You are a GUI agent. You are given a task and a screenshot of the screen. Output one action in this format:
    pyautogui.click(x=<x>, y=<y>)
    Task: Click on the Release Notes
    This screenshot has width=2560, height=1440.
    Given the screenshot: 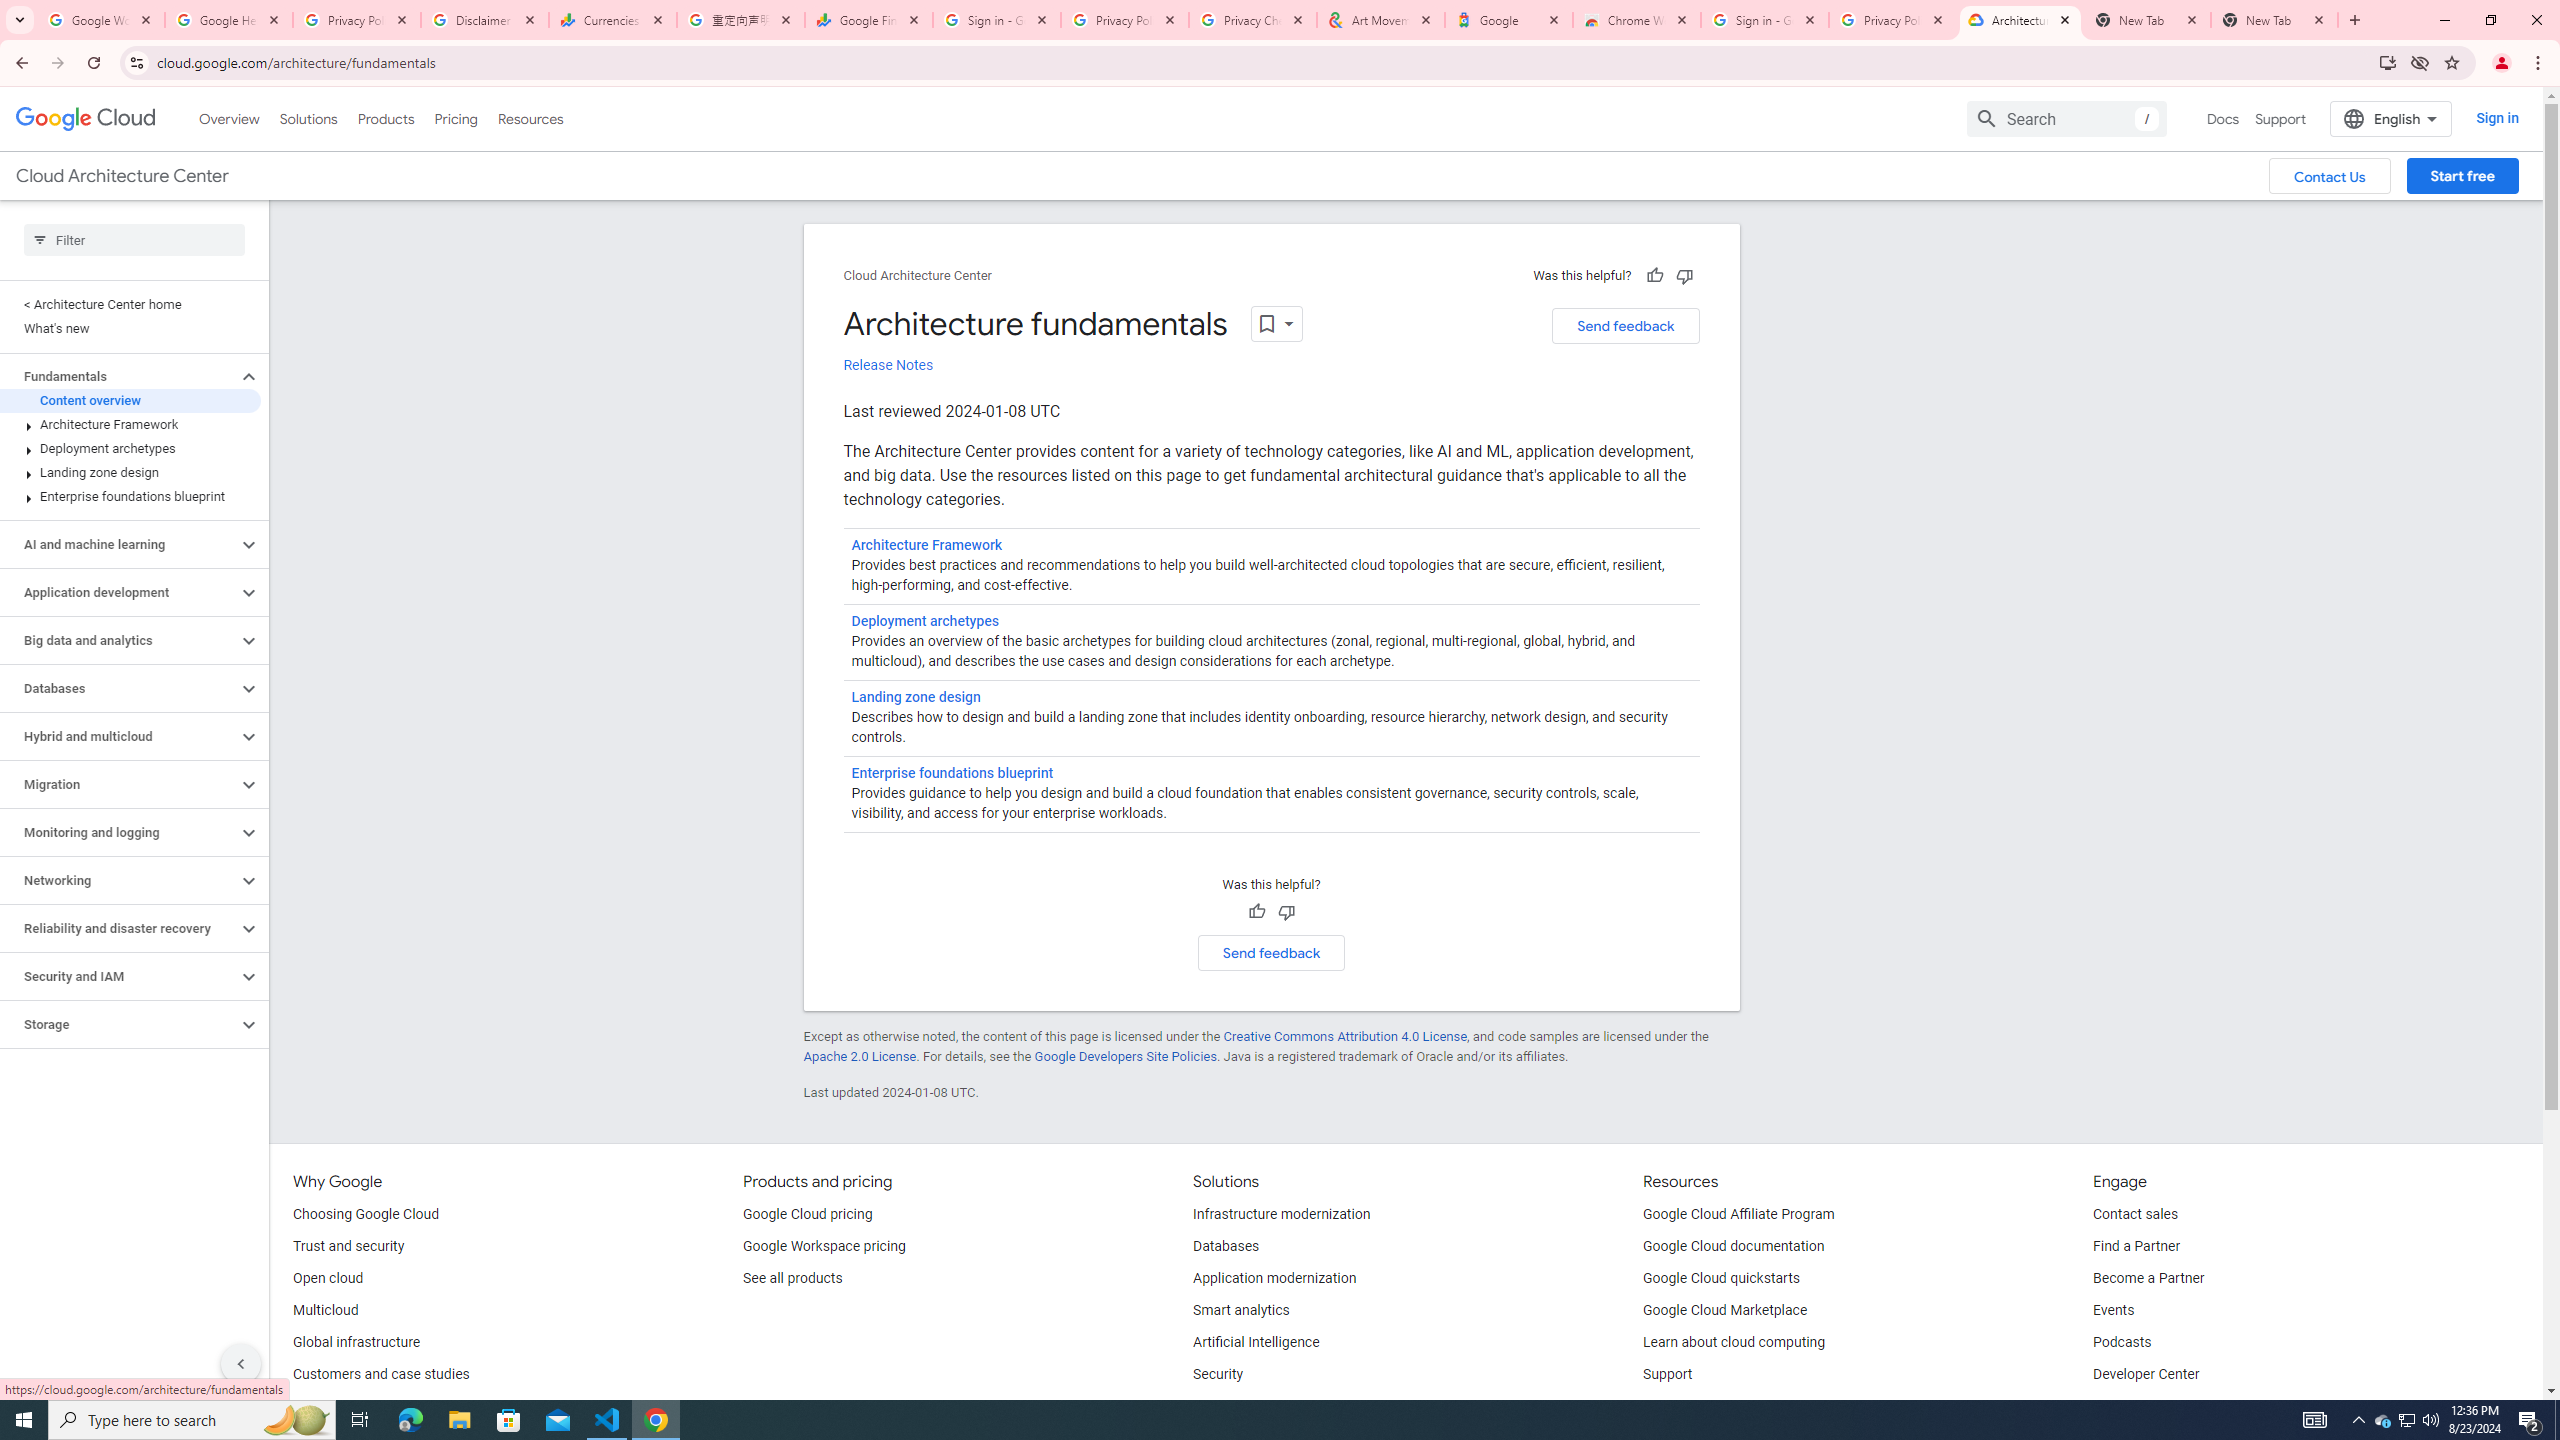 What is the action you would take?
    pyautogui.click(x=888, y=366)
    